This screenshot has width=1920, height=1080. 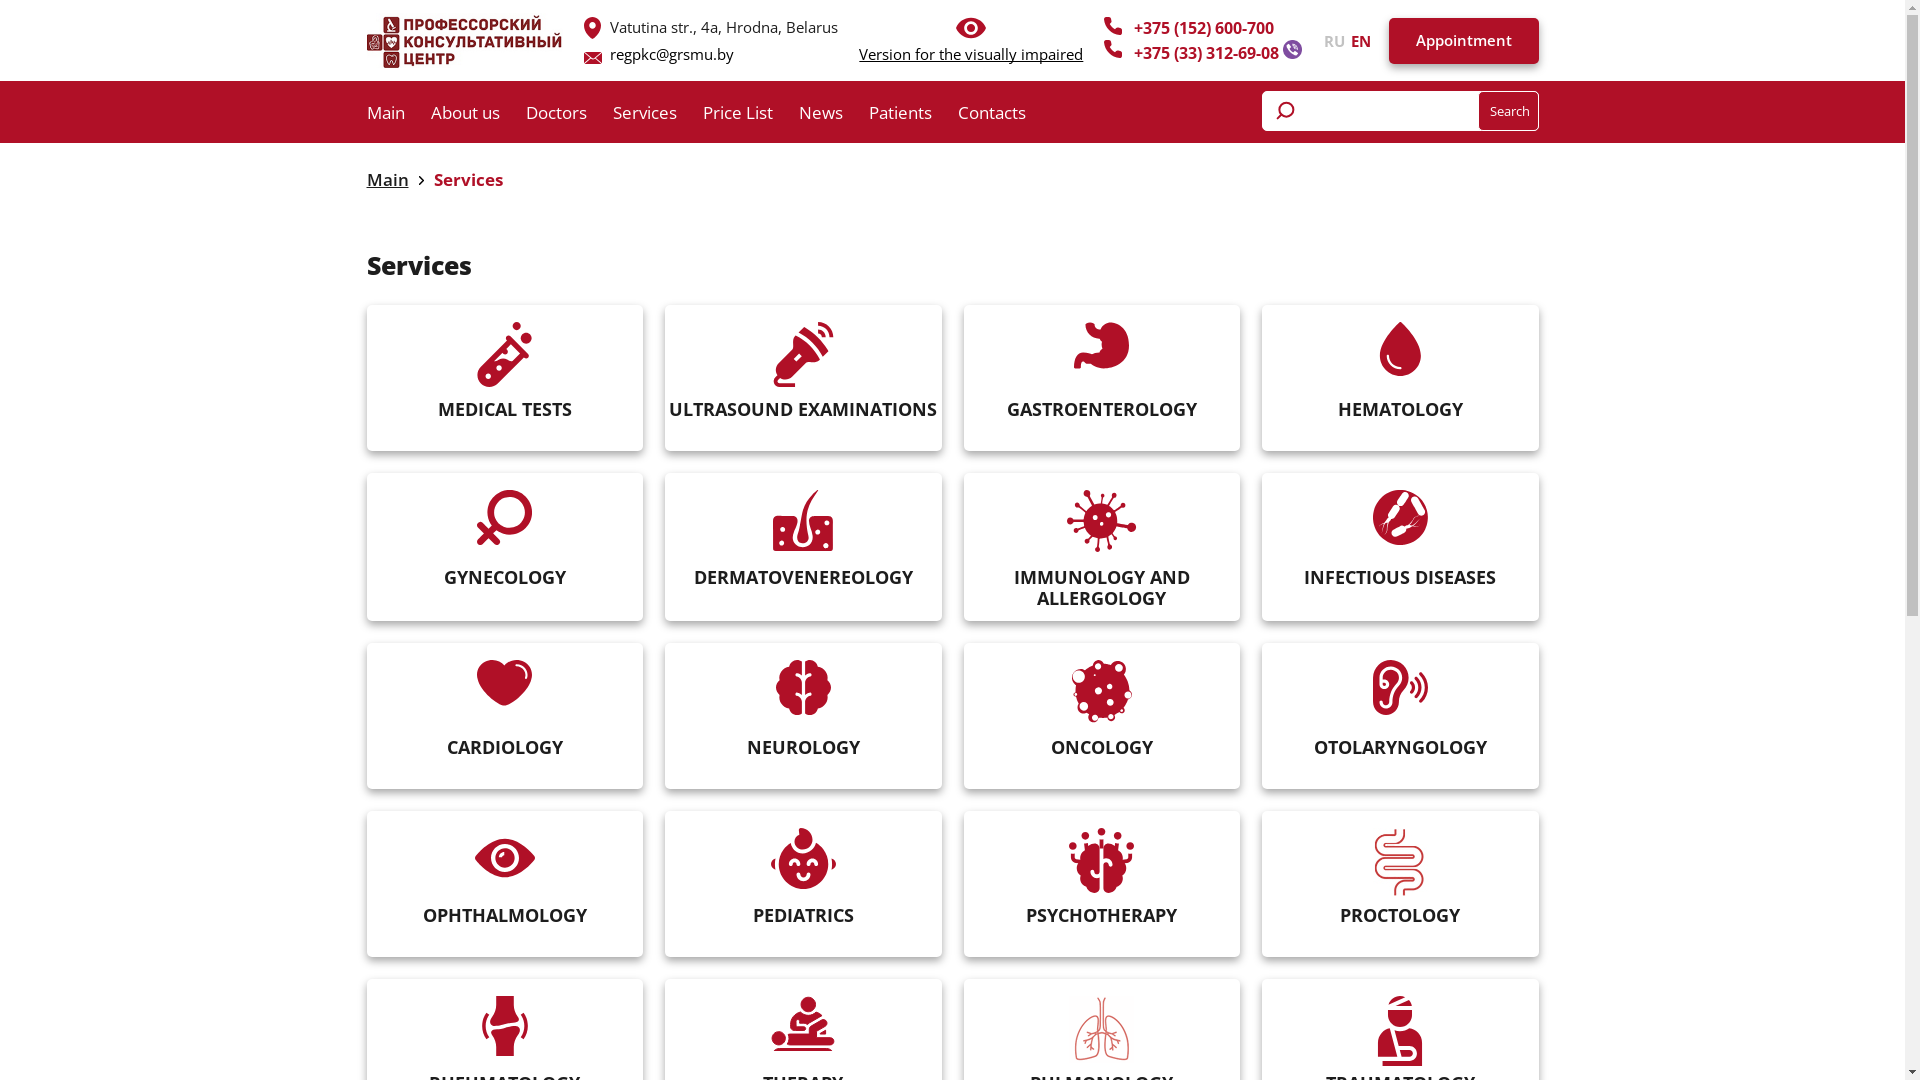 What do you see at coordinates (1204, 28) in the screenshot?
I see `+375 (152) 600-700` at bounding box center [1204, 28].